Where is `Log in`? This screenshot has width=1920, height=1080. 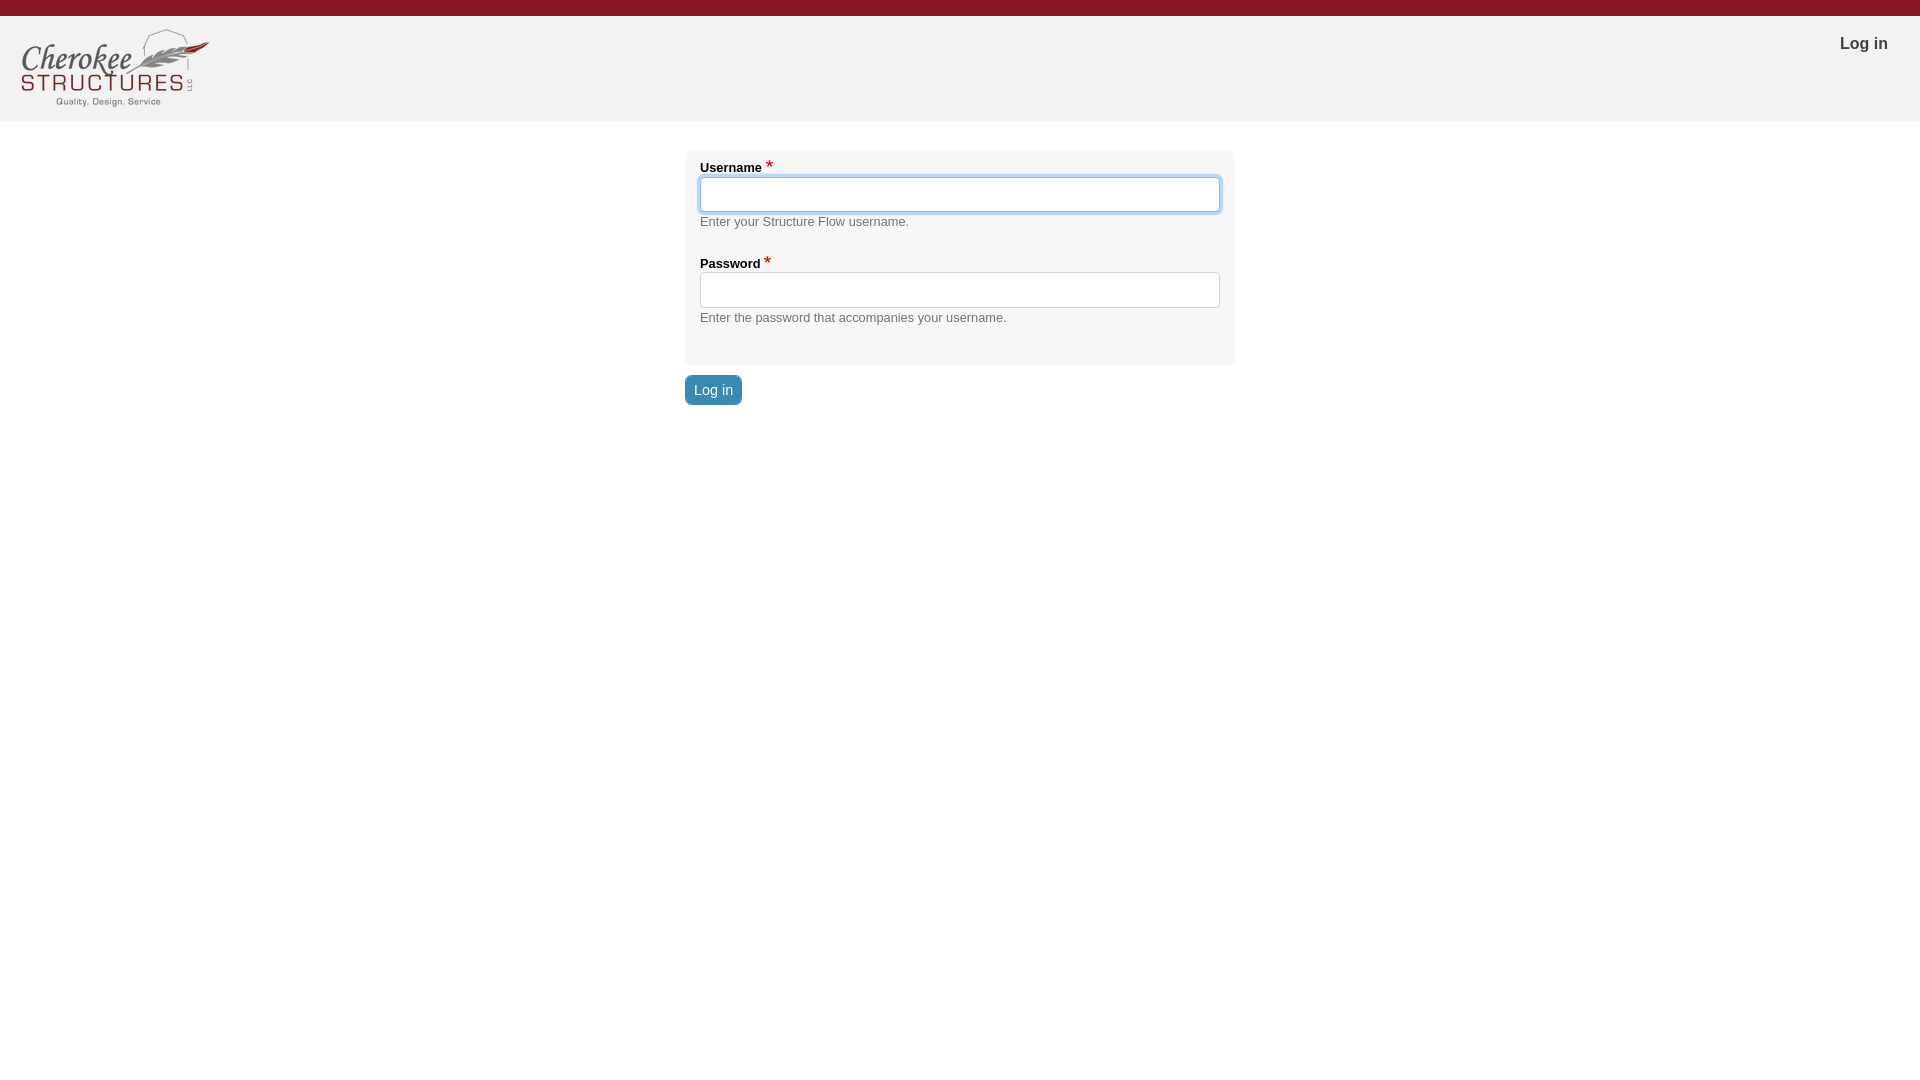 Log in is located at coordinates (714, 390).